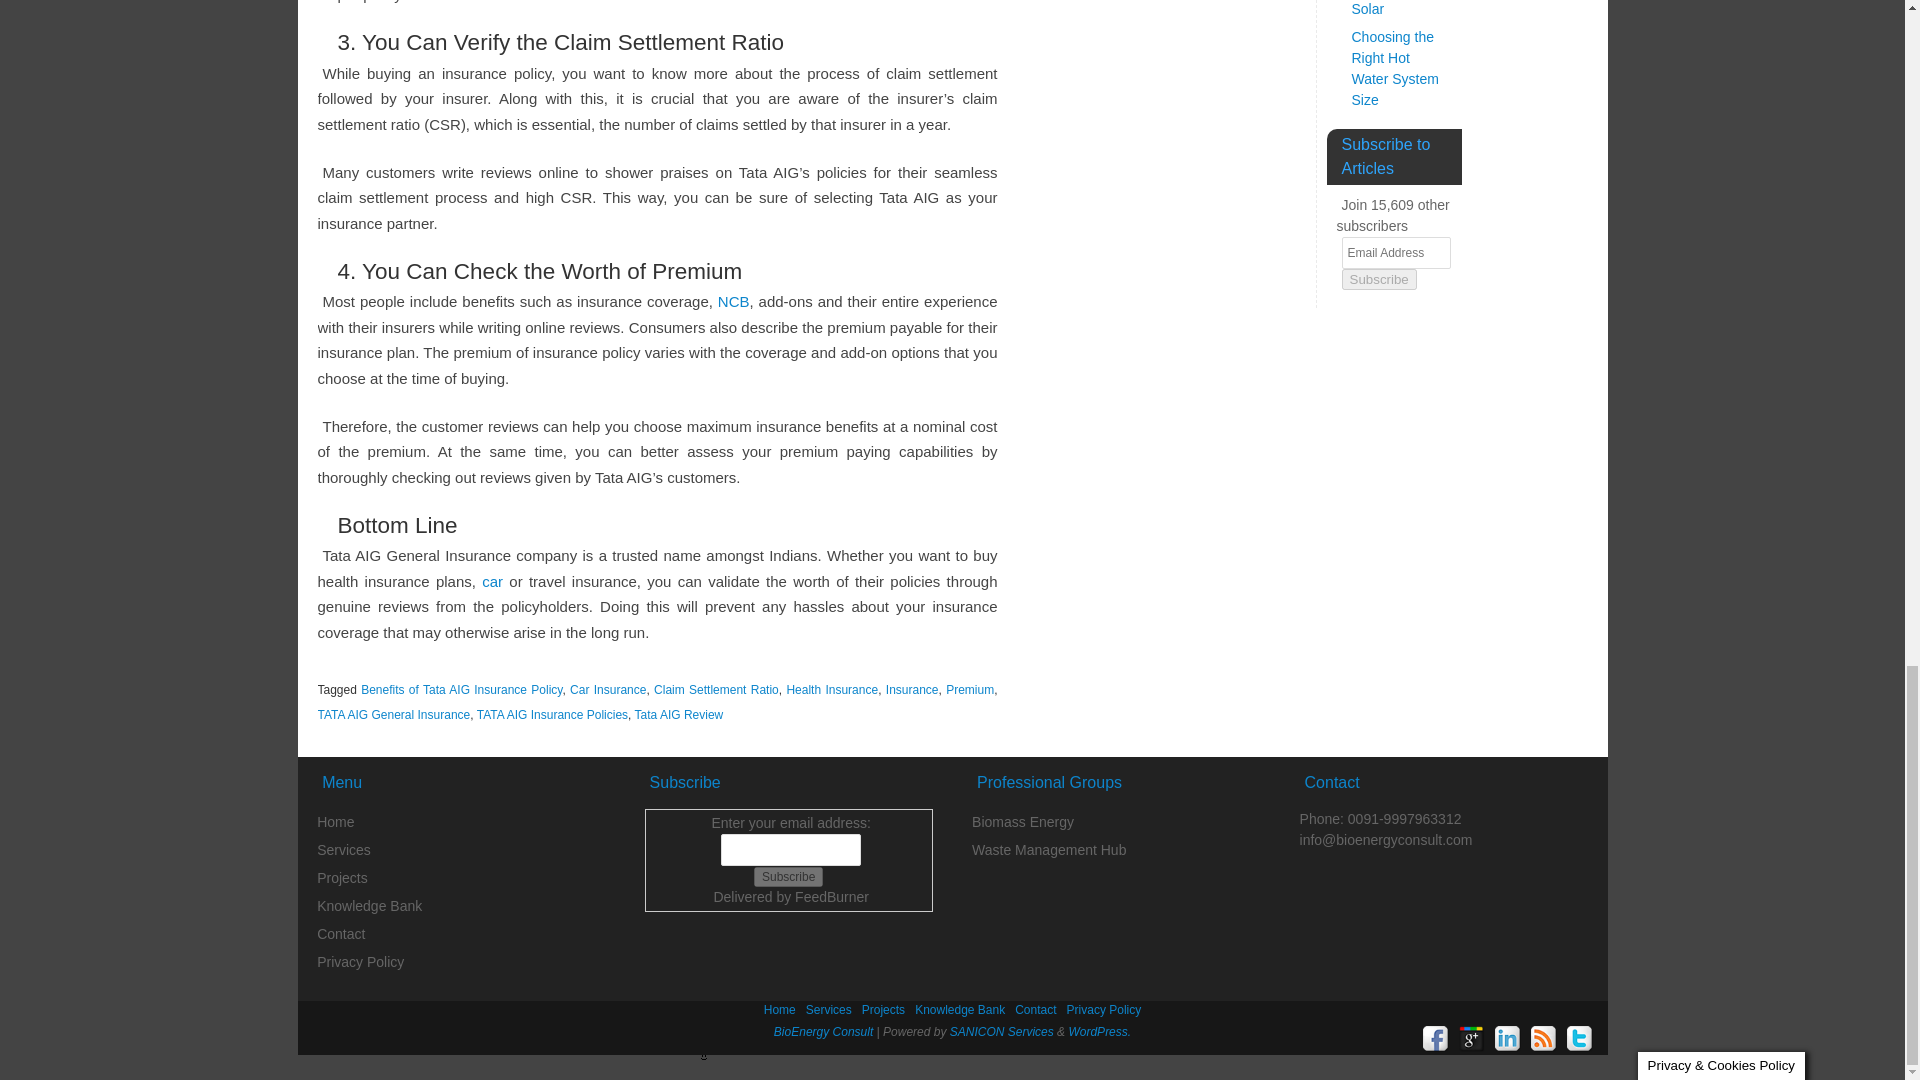 The width and height of the screenshot is (1920, 1080). I want to click on Subscribe, so click(788, 876).